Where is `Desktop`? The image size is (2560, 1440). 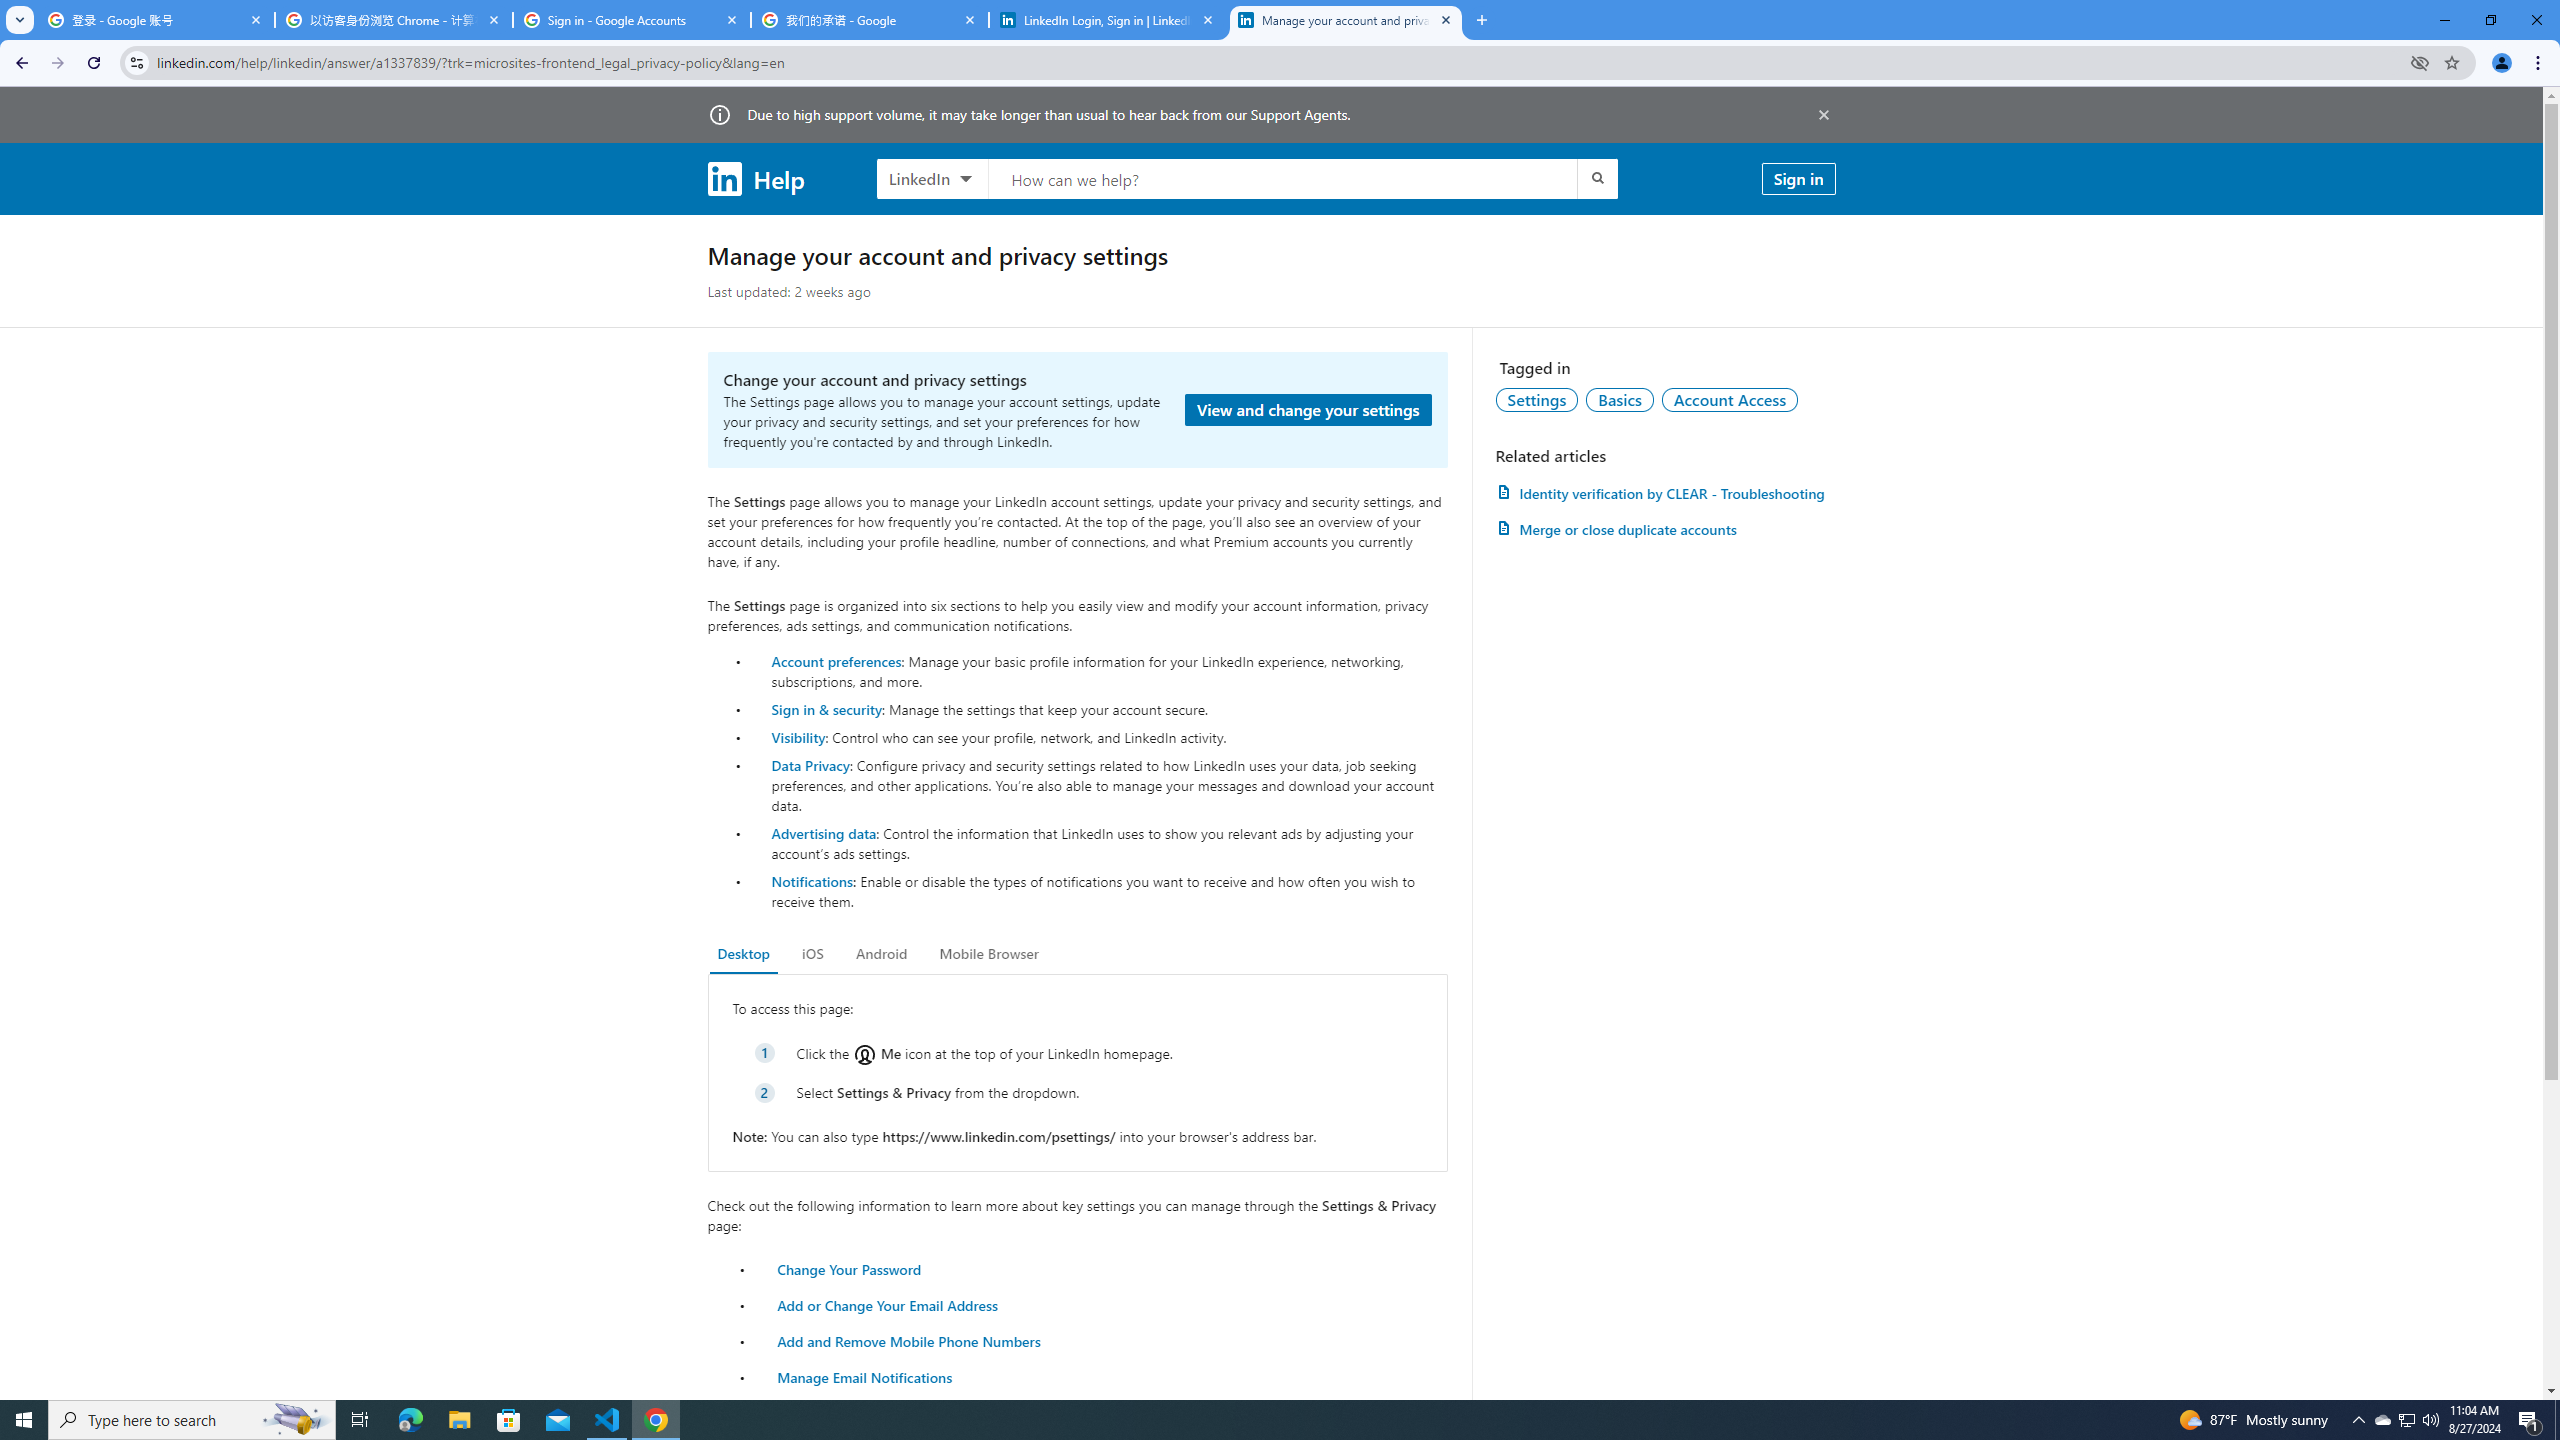
Desktop is located at coordinates (744, 954).